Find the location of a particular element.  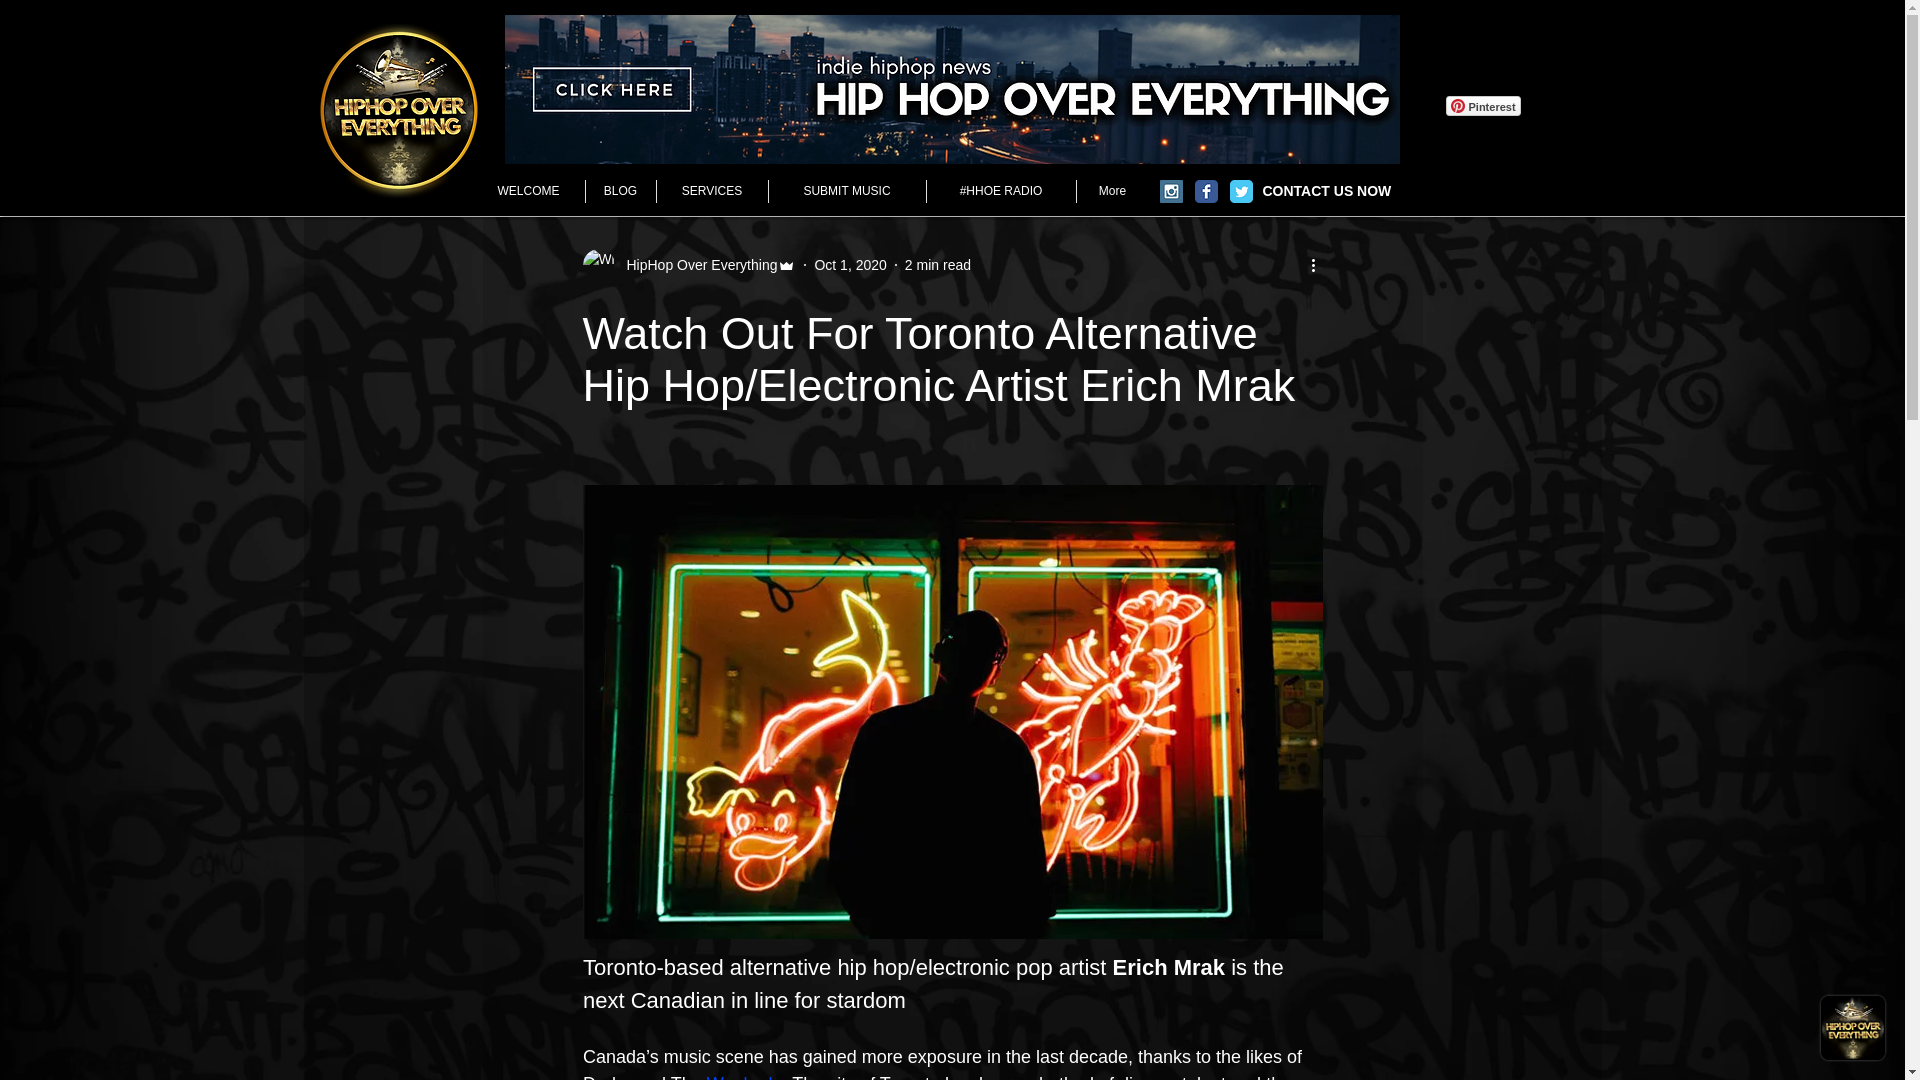

Hip-Hop is located at coordinates (1087, 128).